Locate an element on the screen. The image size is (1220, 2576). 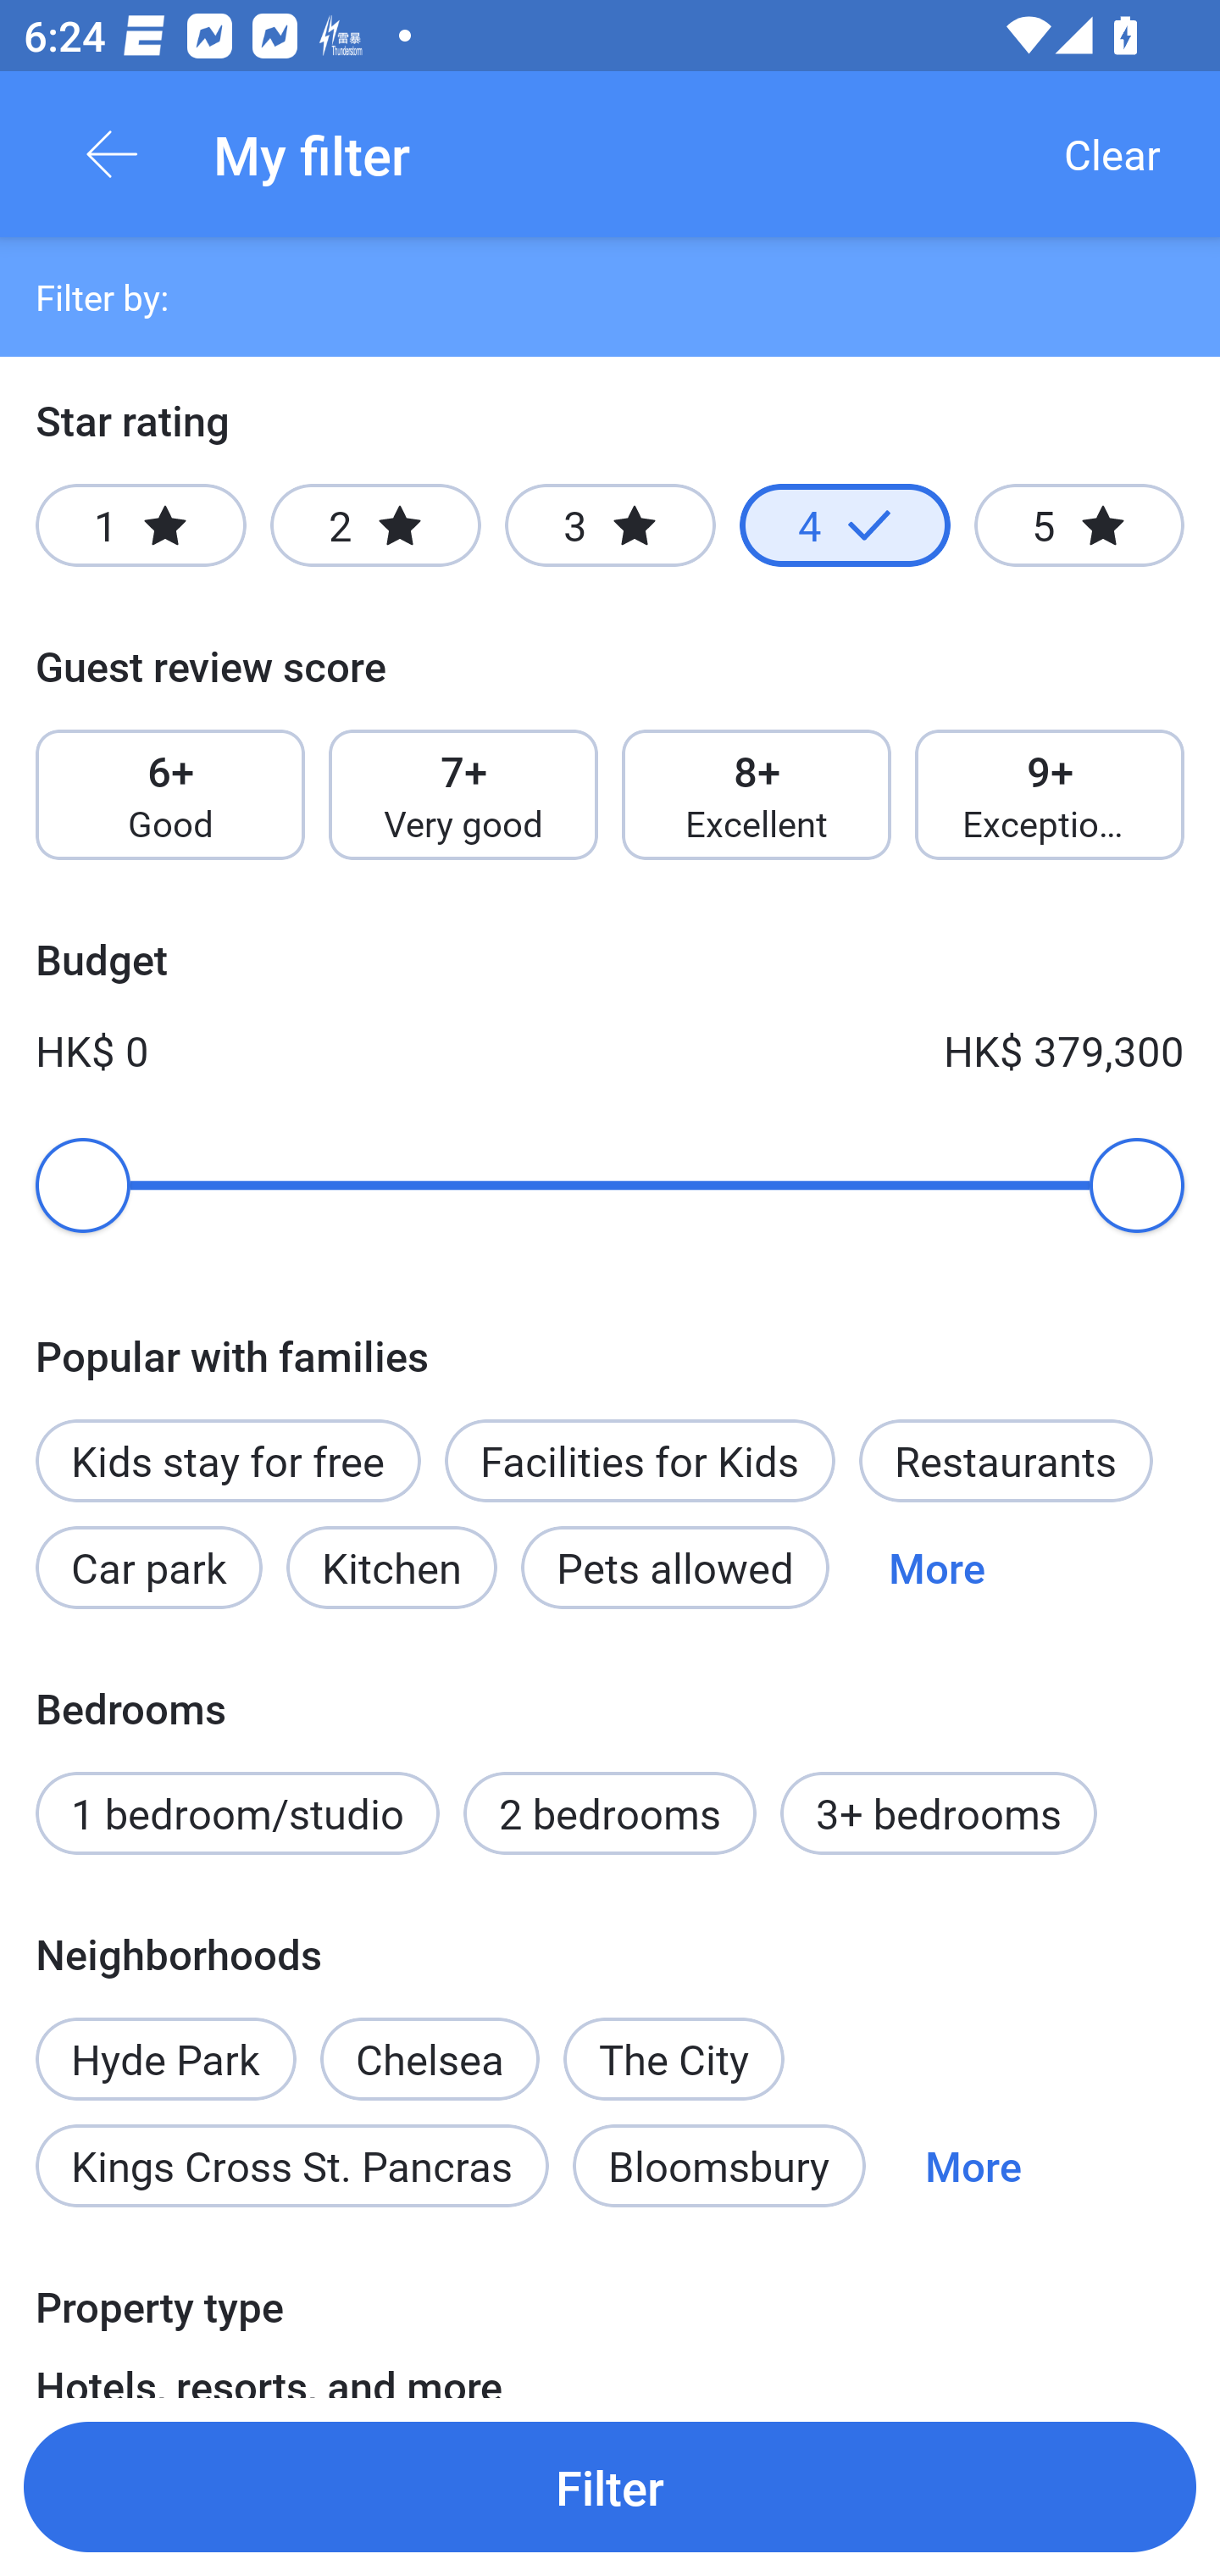
Kings Cross St. Pancras is located at coordinates (291, 2164).